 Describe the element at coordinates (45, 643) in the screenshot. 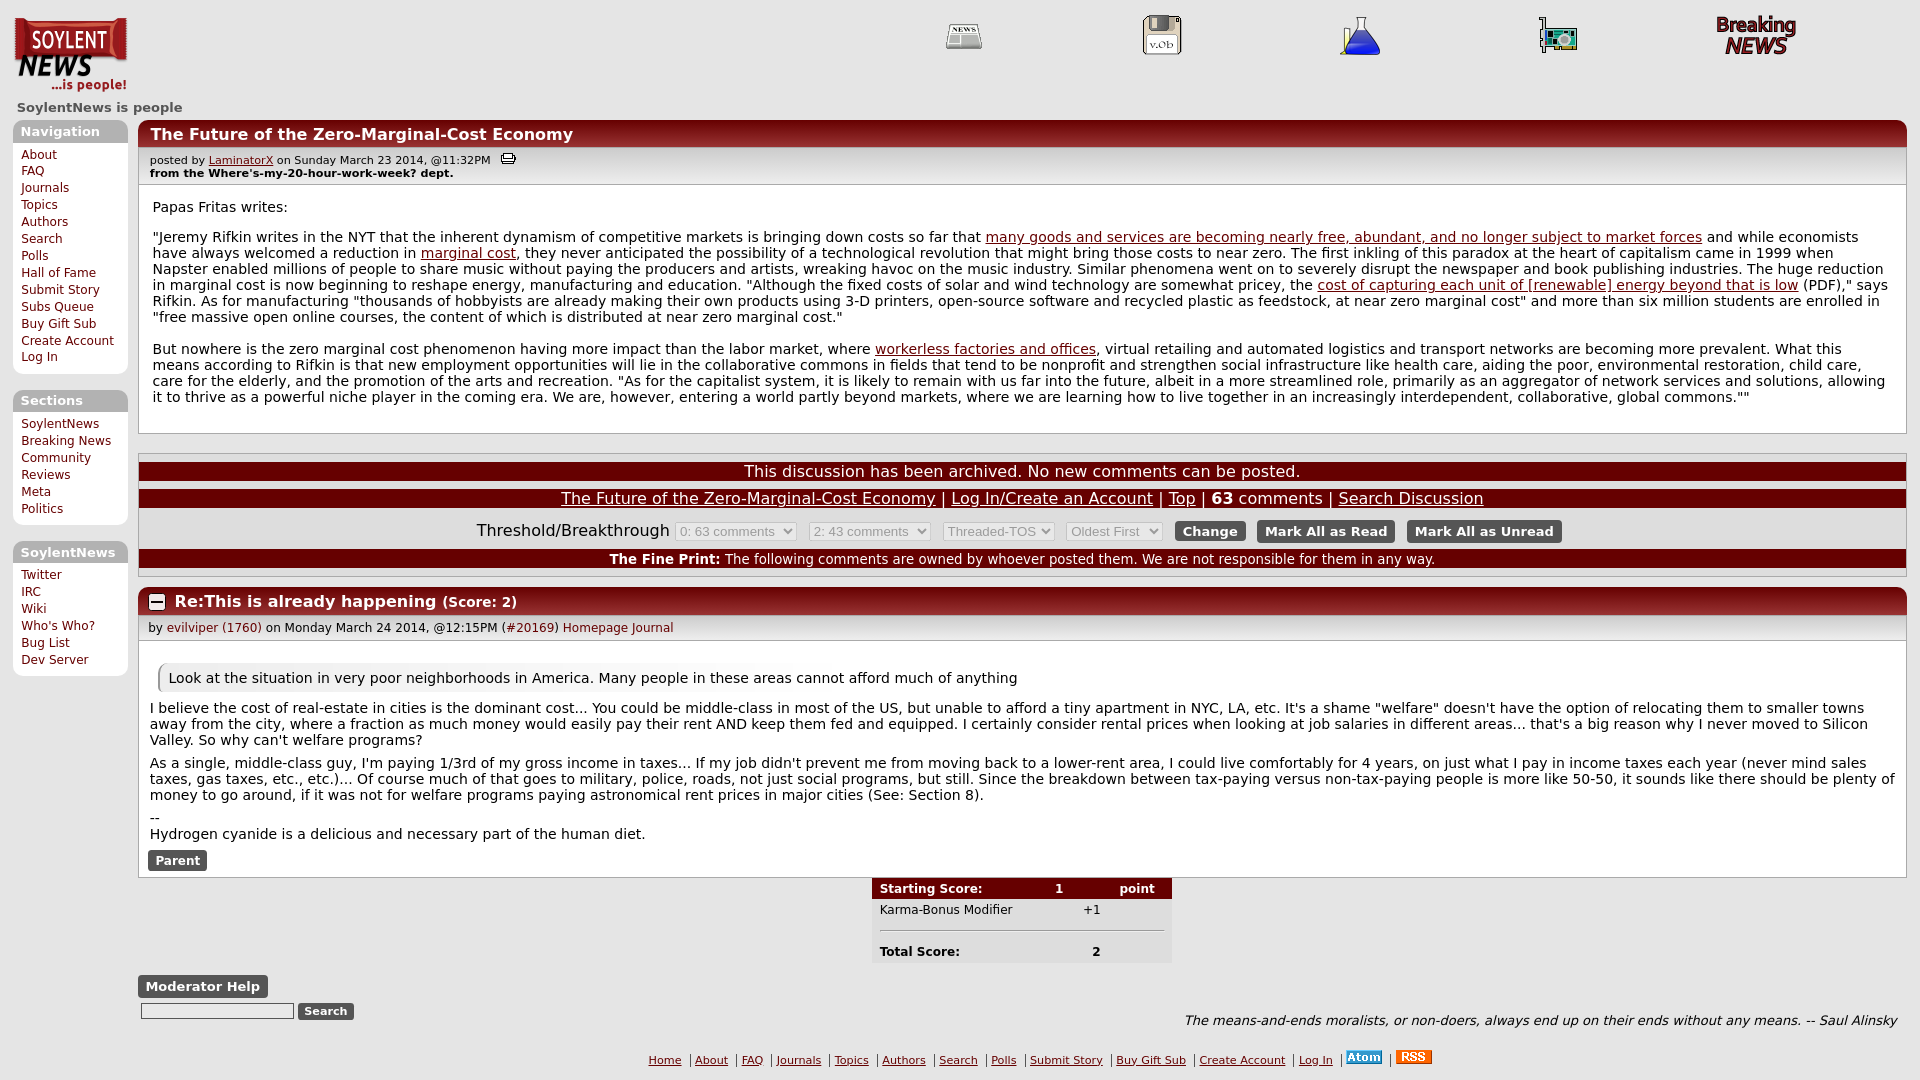

I see `Bug List` at that location.